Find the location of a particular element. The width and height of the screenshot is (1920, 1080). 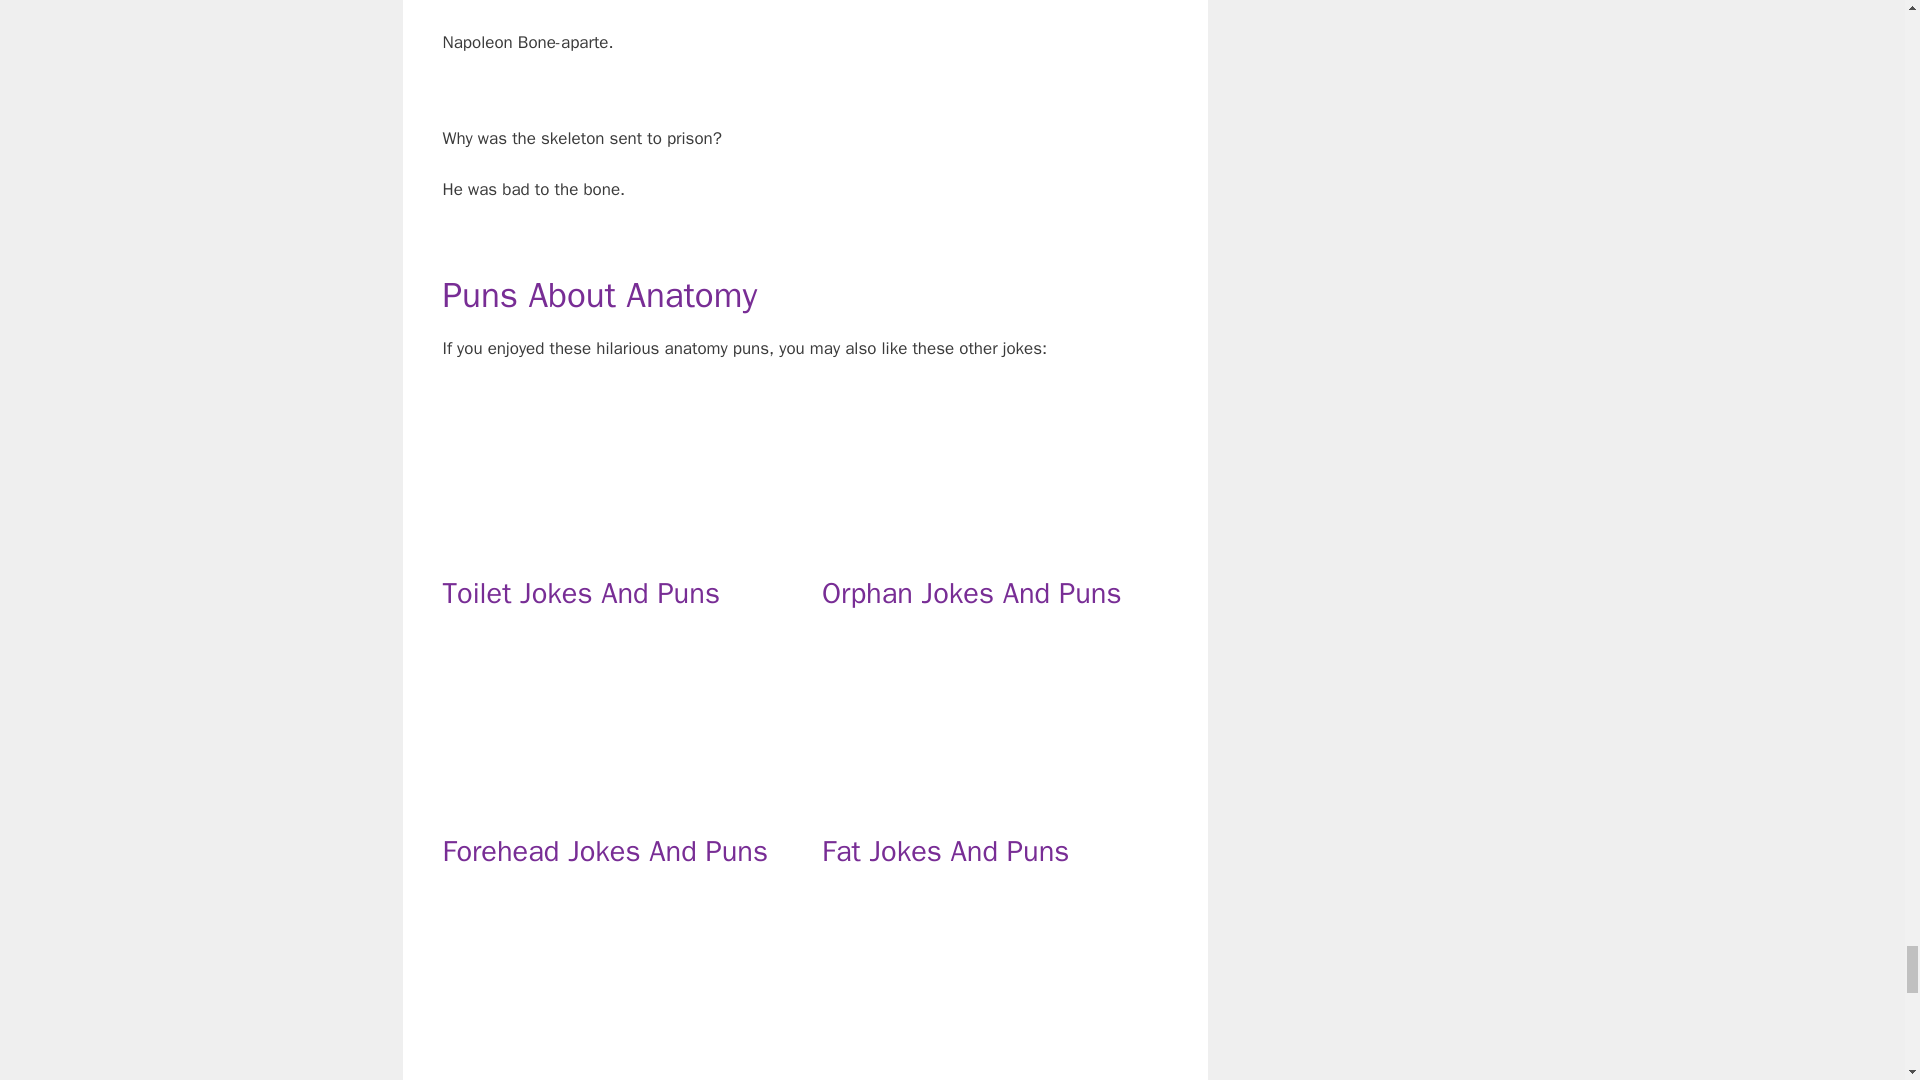

Forehead Jokes And Puns is located at coordinates (604, 851).